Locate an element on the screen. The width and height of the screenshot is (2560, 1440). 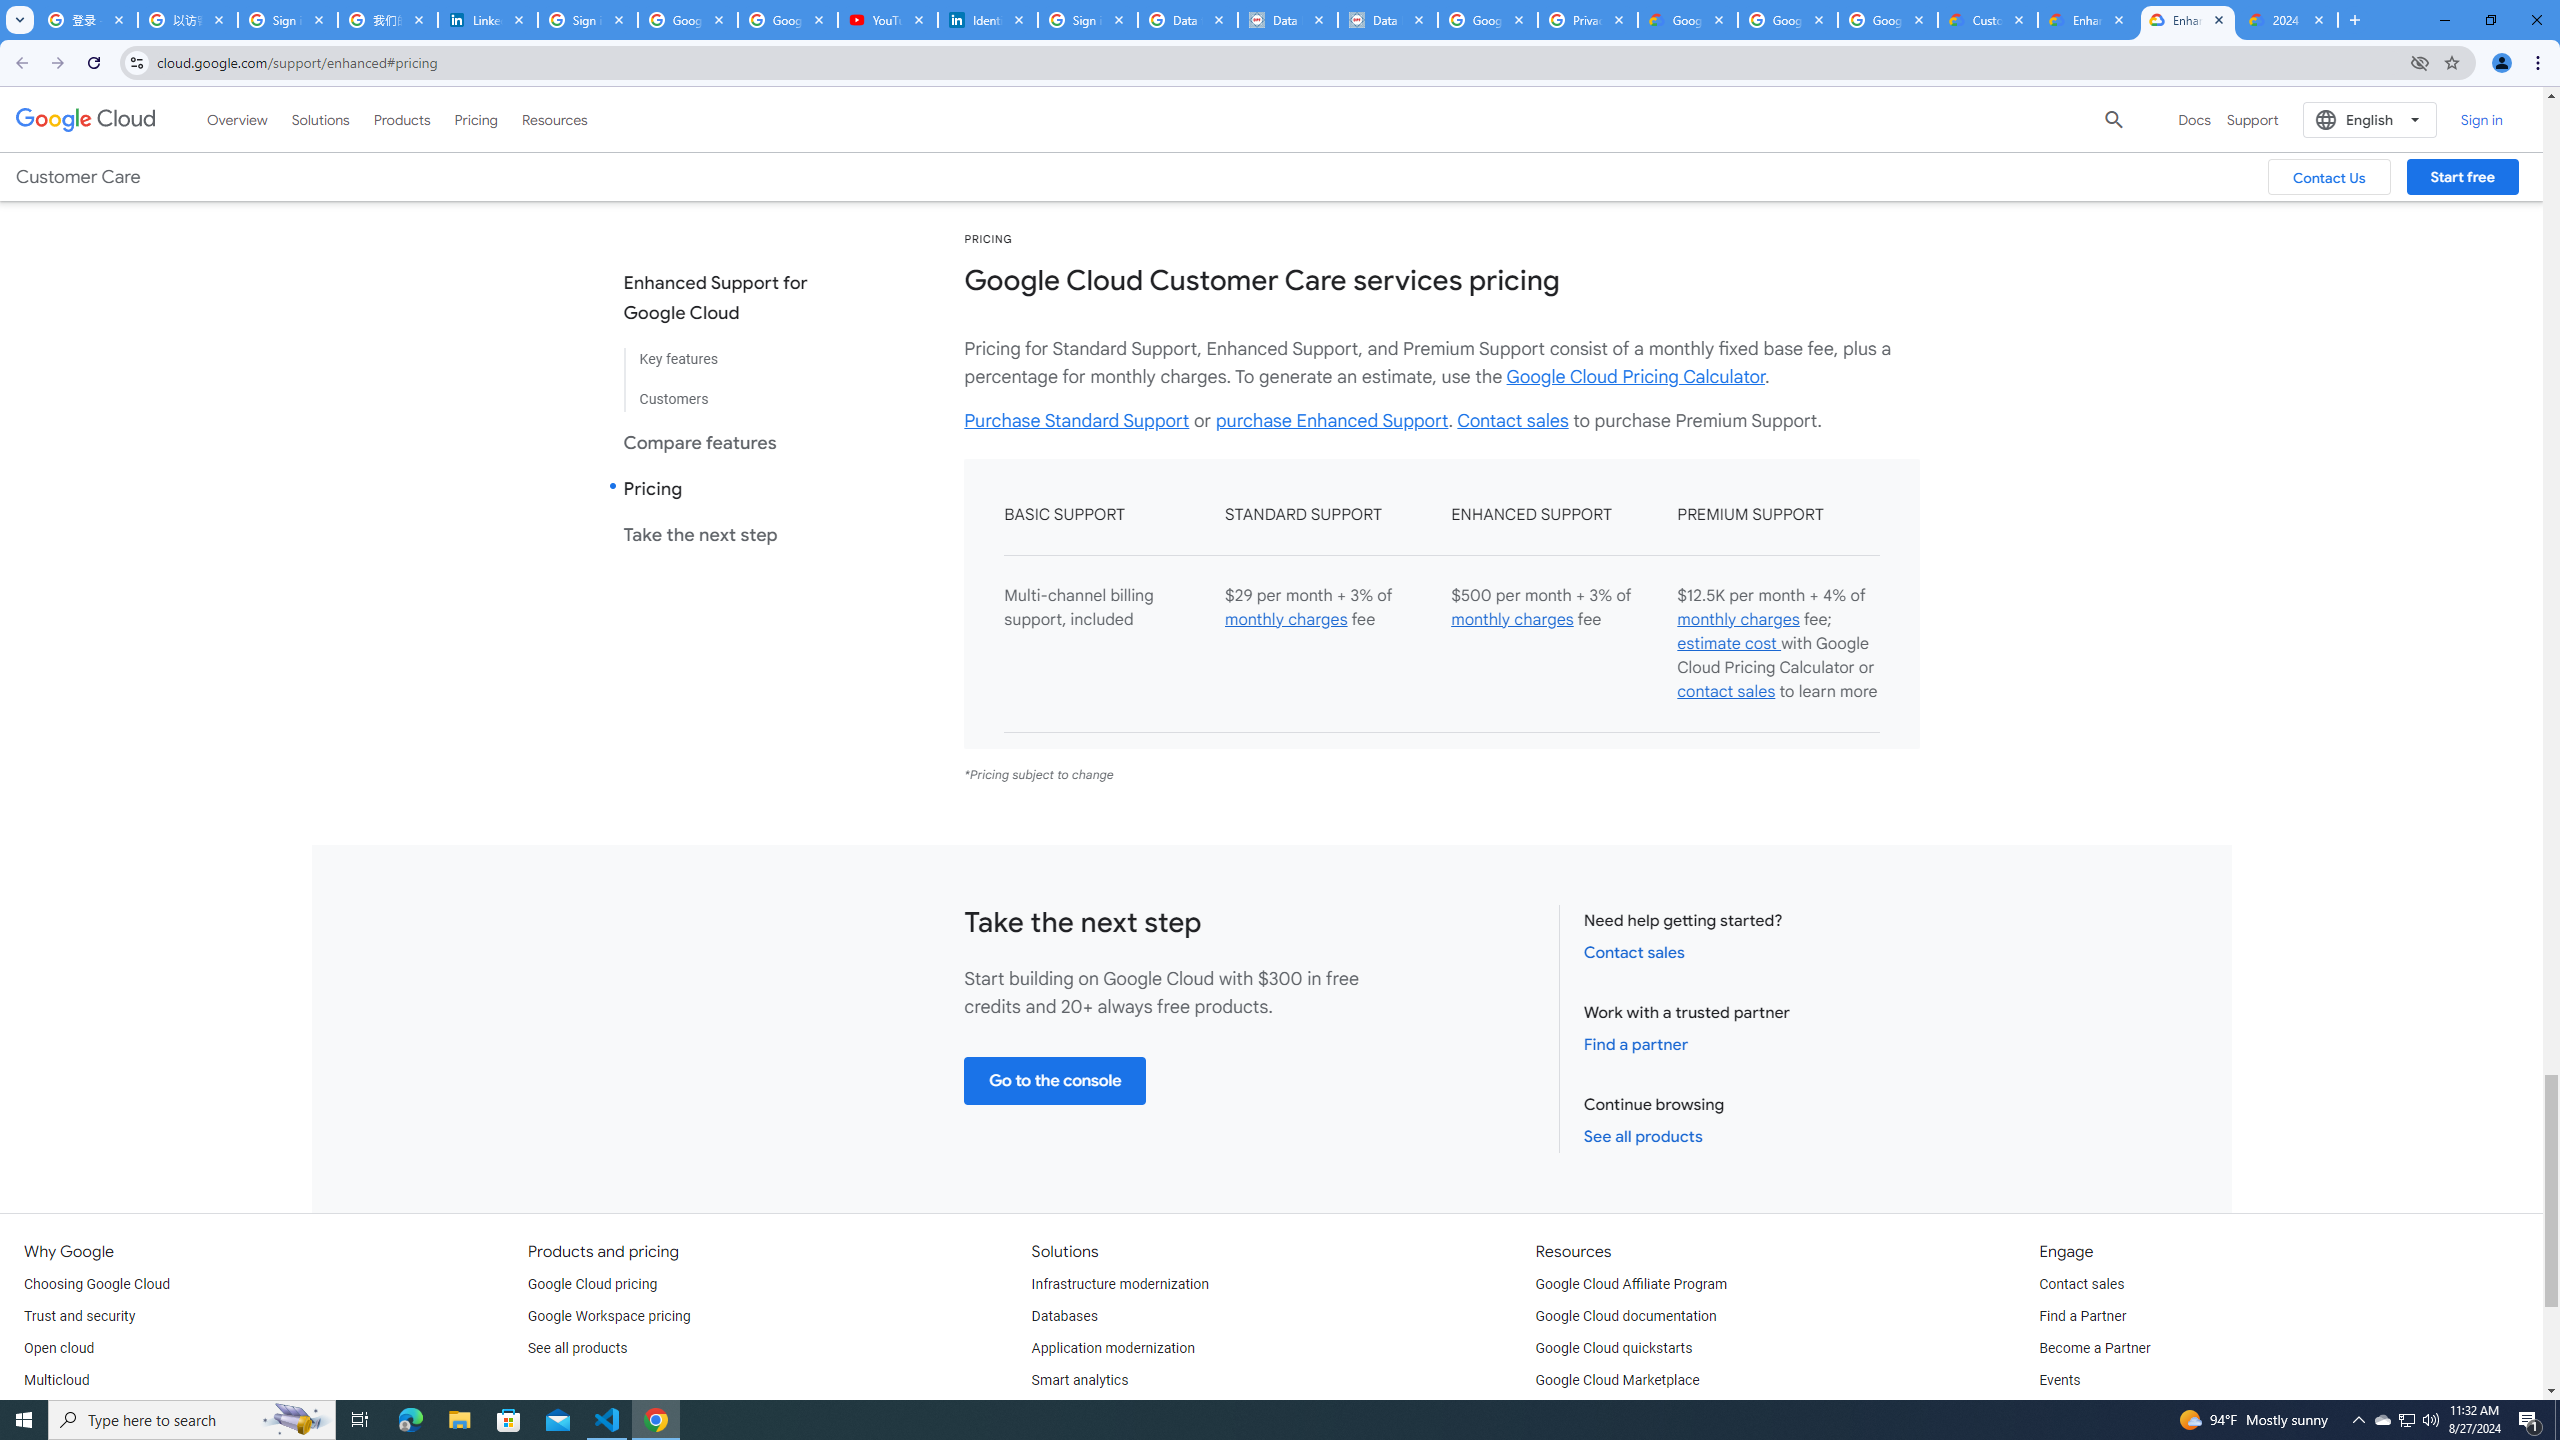
Bookmark this tab is located at coordinates (2450, 62).